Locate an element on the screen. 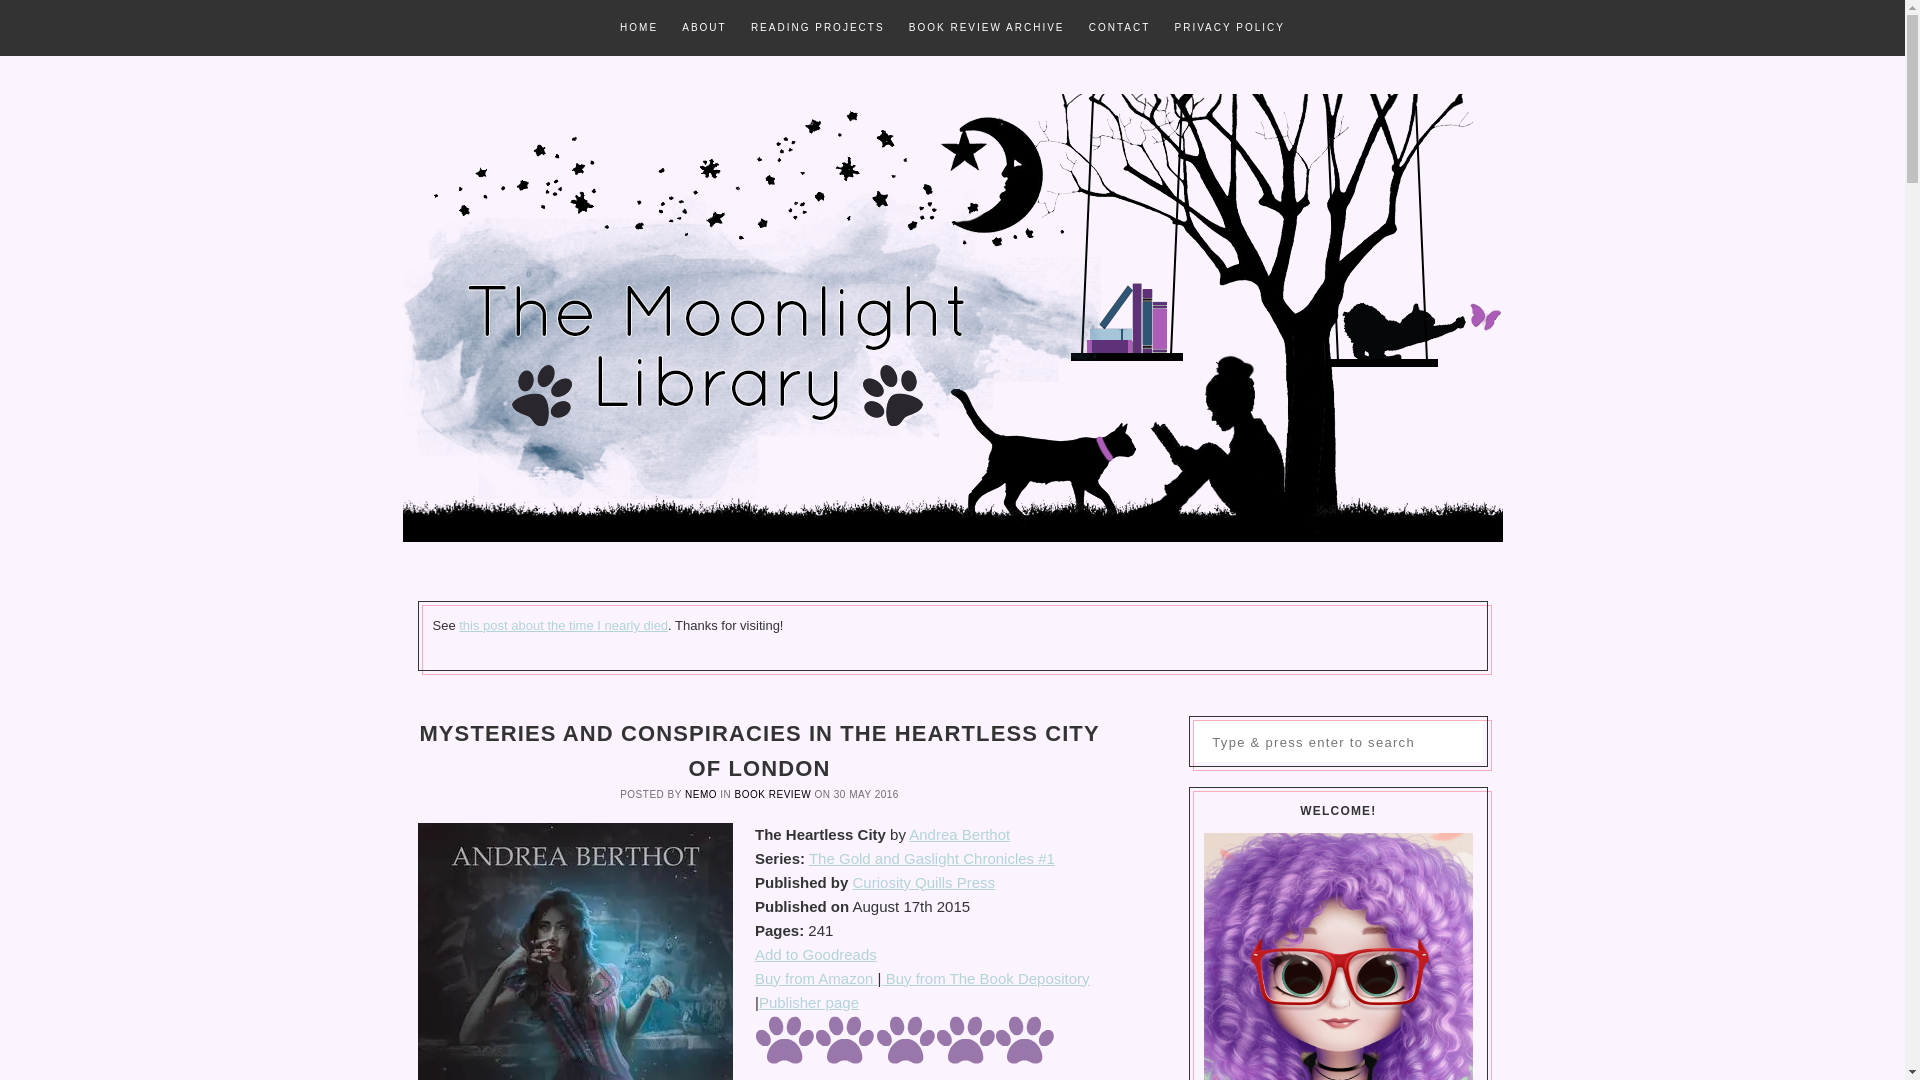 Image resolution: width=1920 pixels, height=1080 pixels. Add to Goodreads is located at coordinates (816, 954).